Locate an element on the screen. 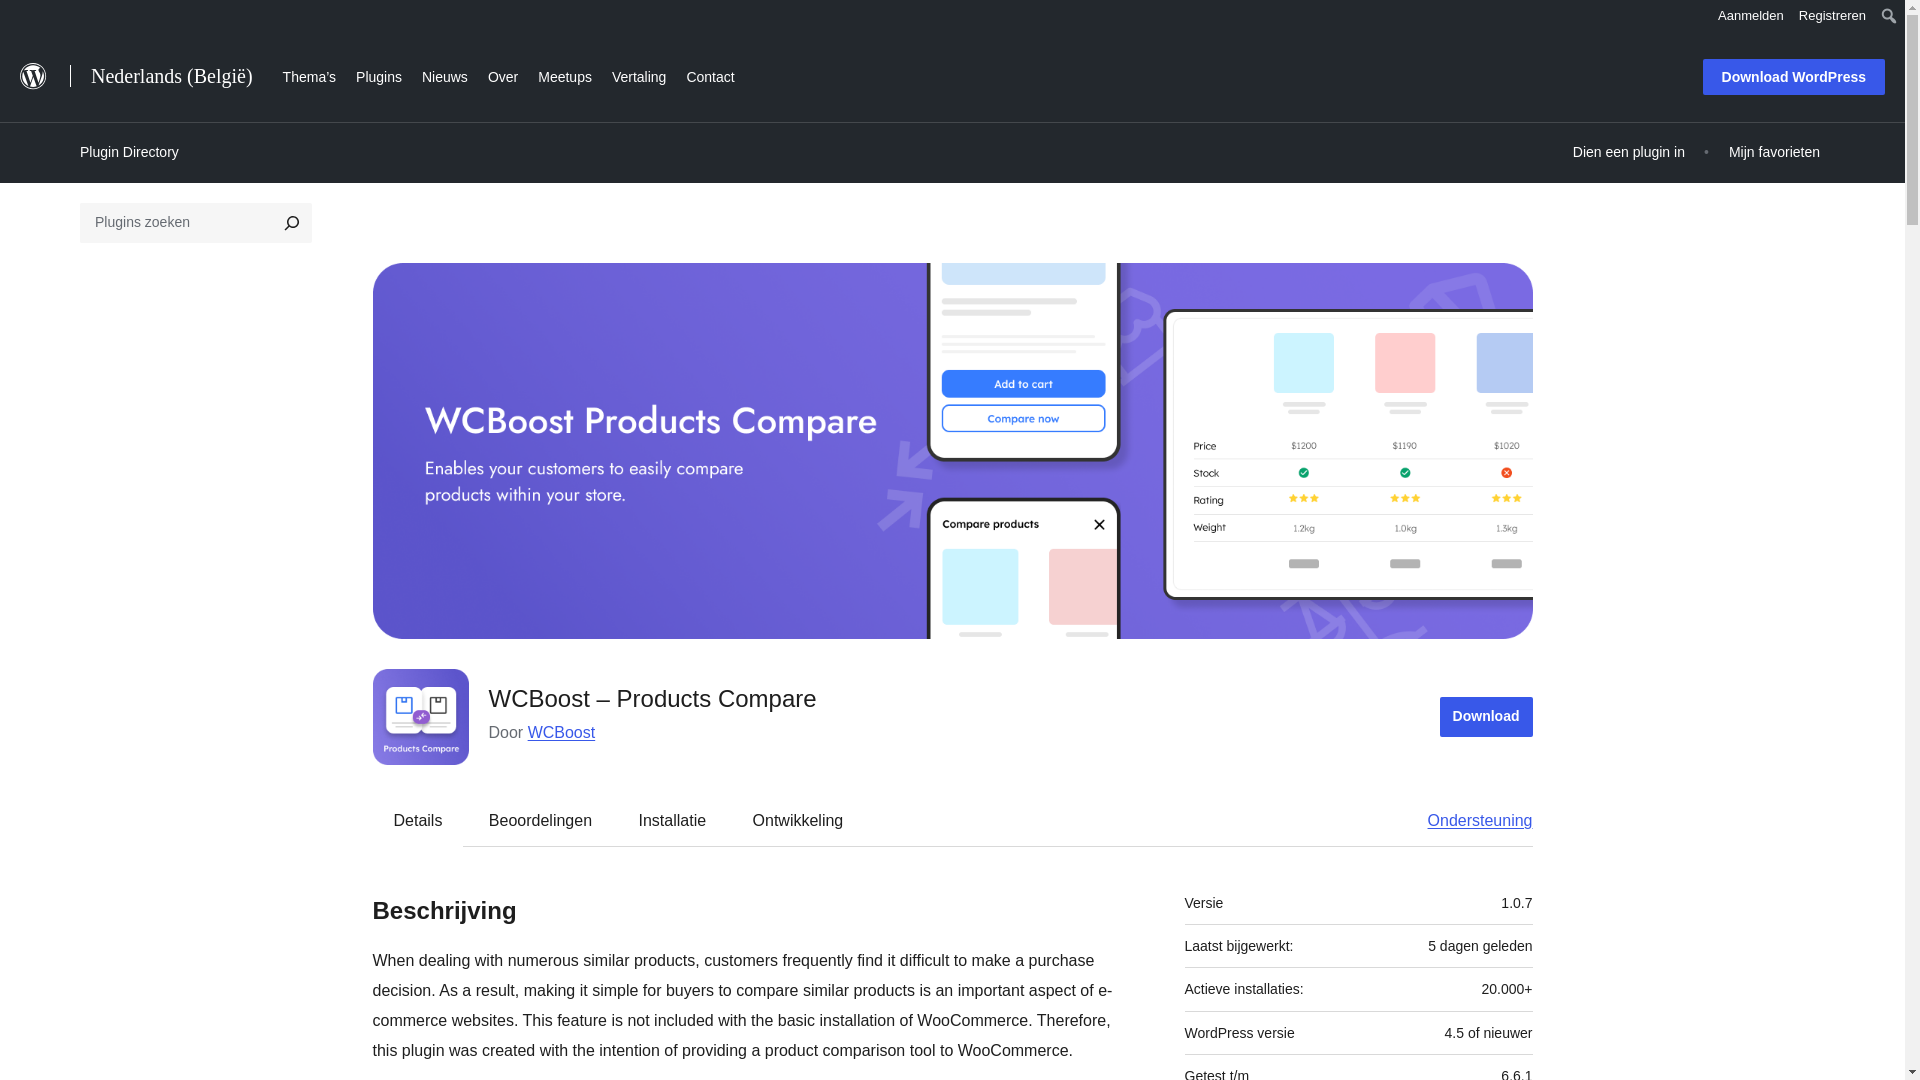 Image resolution: width=1920 pixels, height=1080 pixels. Installatie is located at coordinates (672, 820).